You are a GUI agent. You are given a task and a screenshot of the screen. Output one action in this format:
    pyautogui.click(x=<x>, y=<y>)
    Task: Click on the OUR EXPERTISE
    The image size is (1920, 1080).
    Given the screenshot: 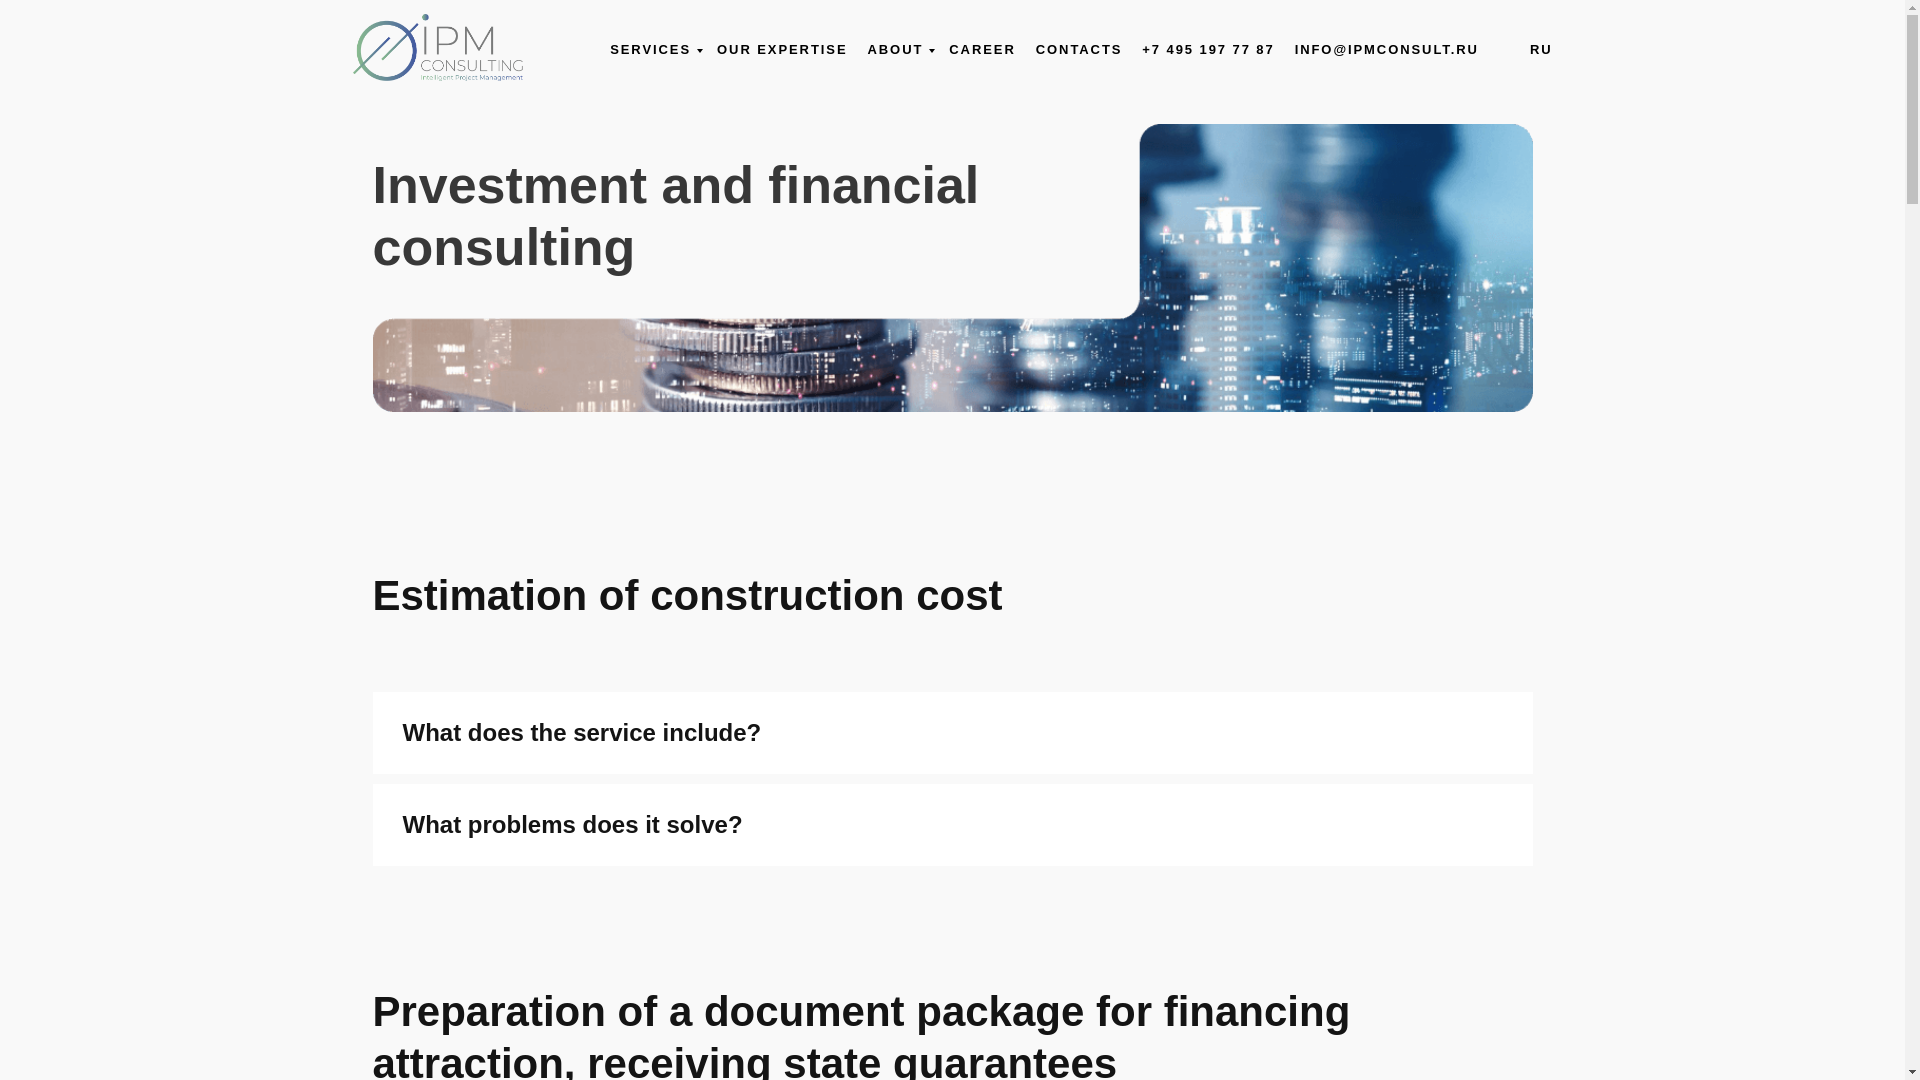 What is the action you would take?
    pyautogui.click(x=781, y=50)
    